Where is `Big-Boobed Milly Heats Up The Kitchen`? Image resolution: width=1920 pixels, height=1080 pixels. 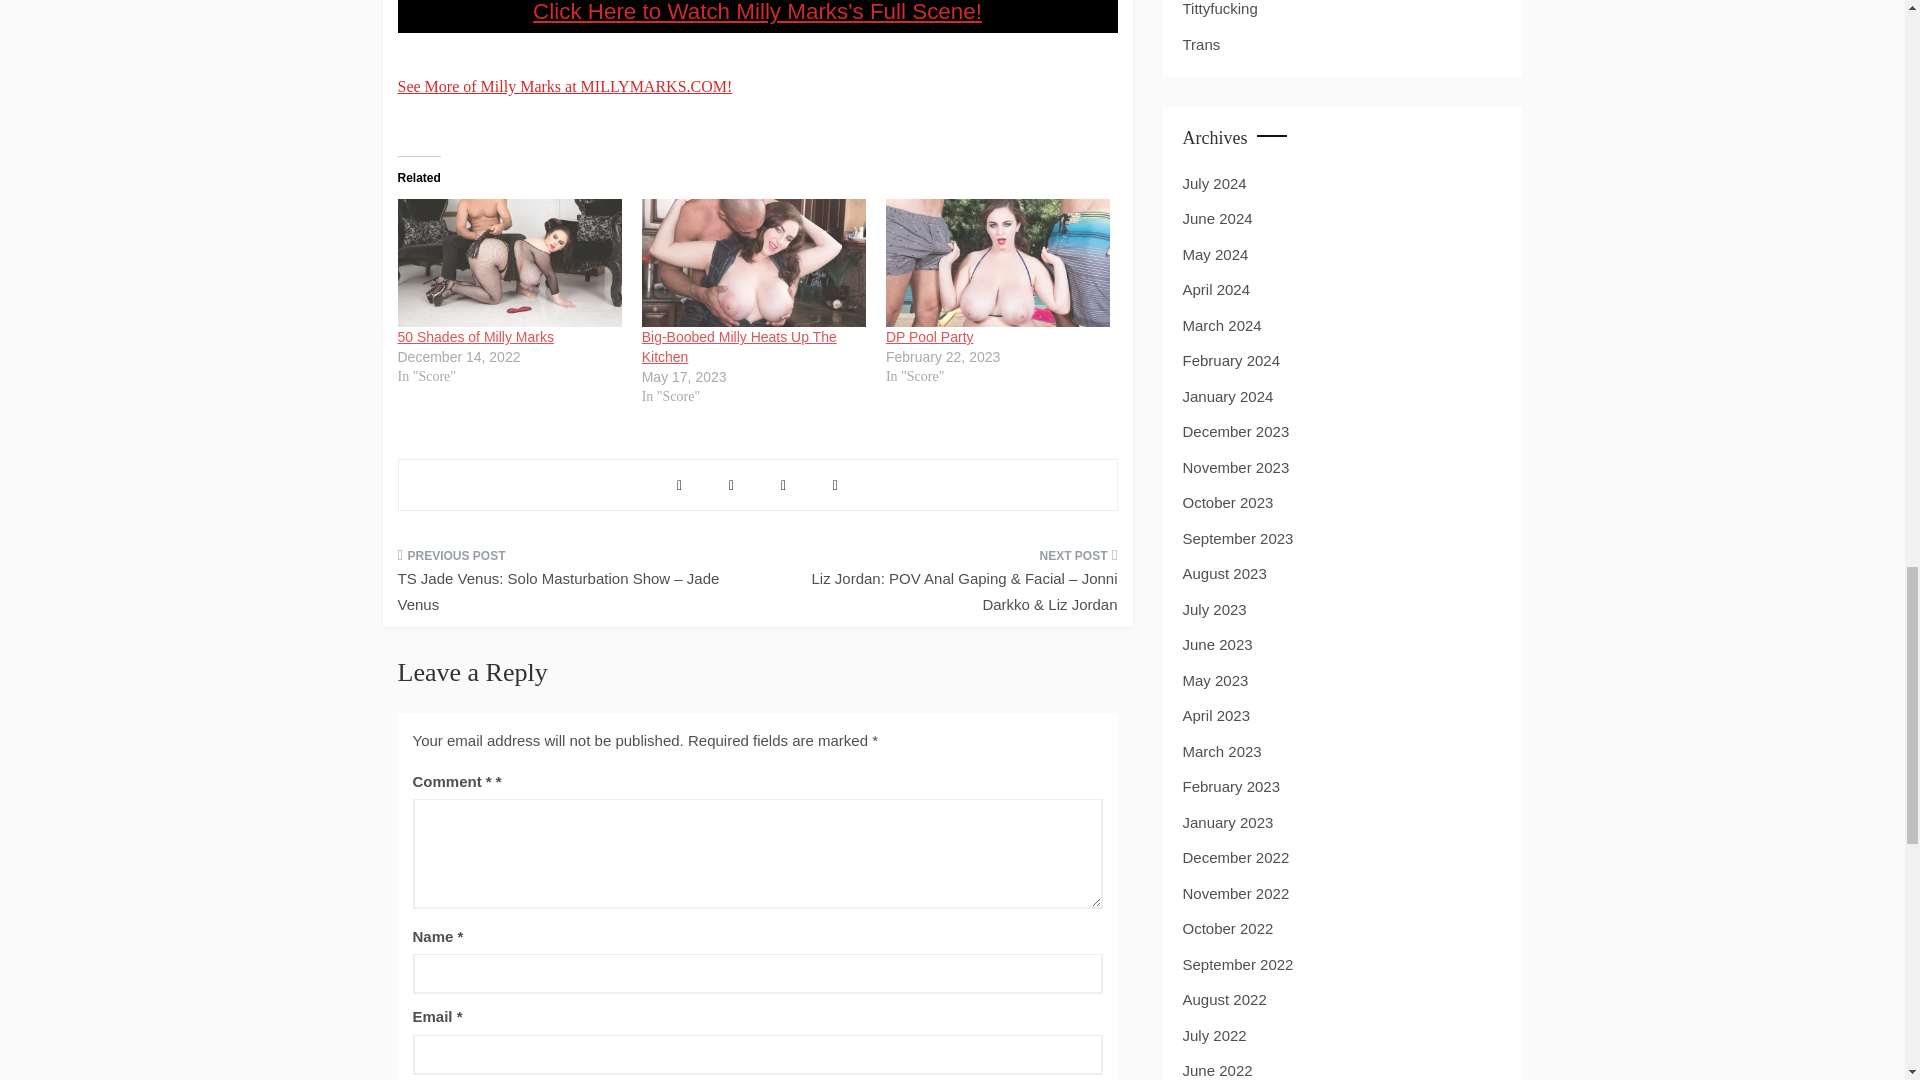
Big-Boobed Milly Heats Up The Kitchen is located at coordinates (739, 347).